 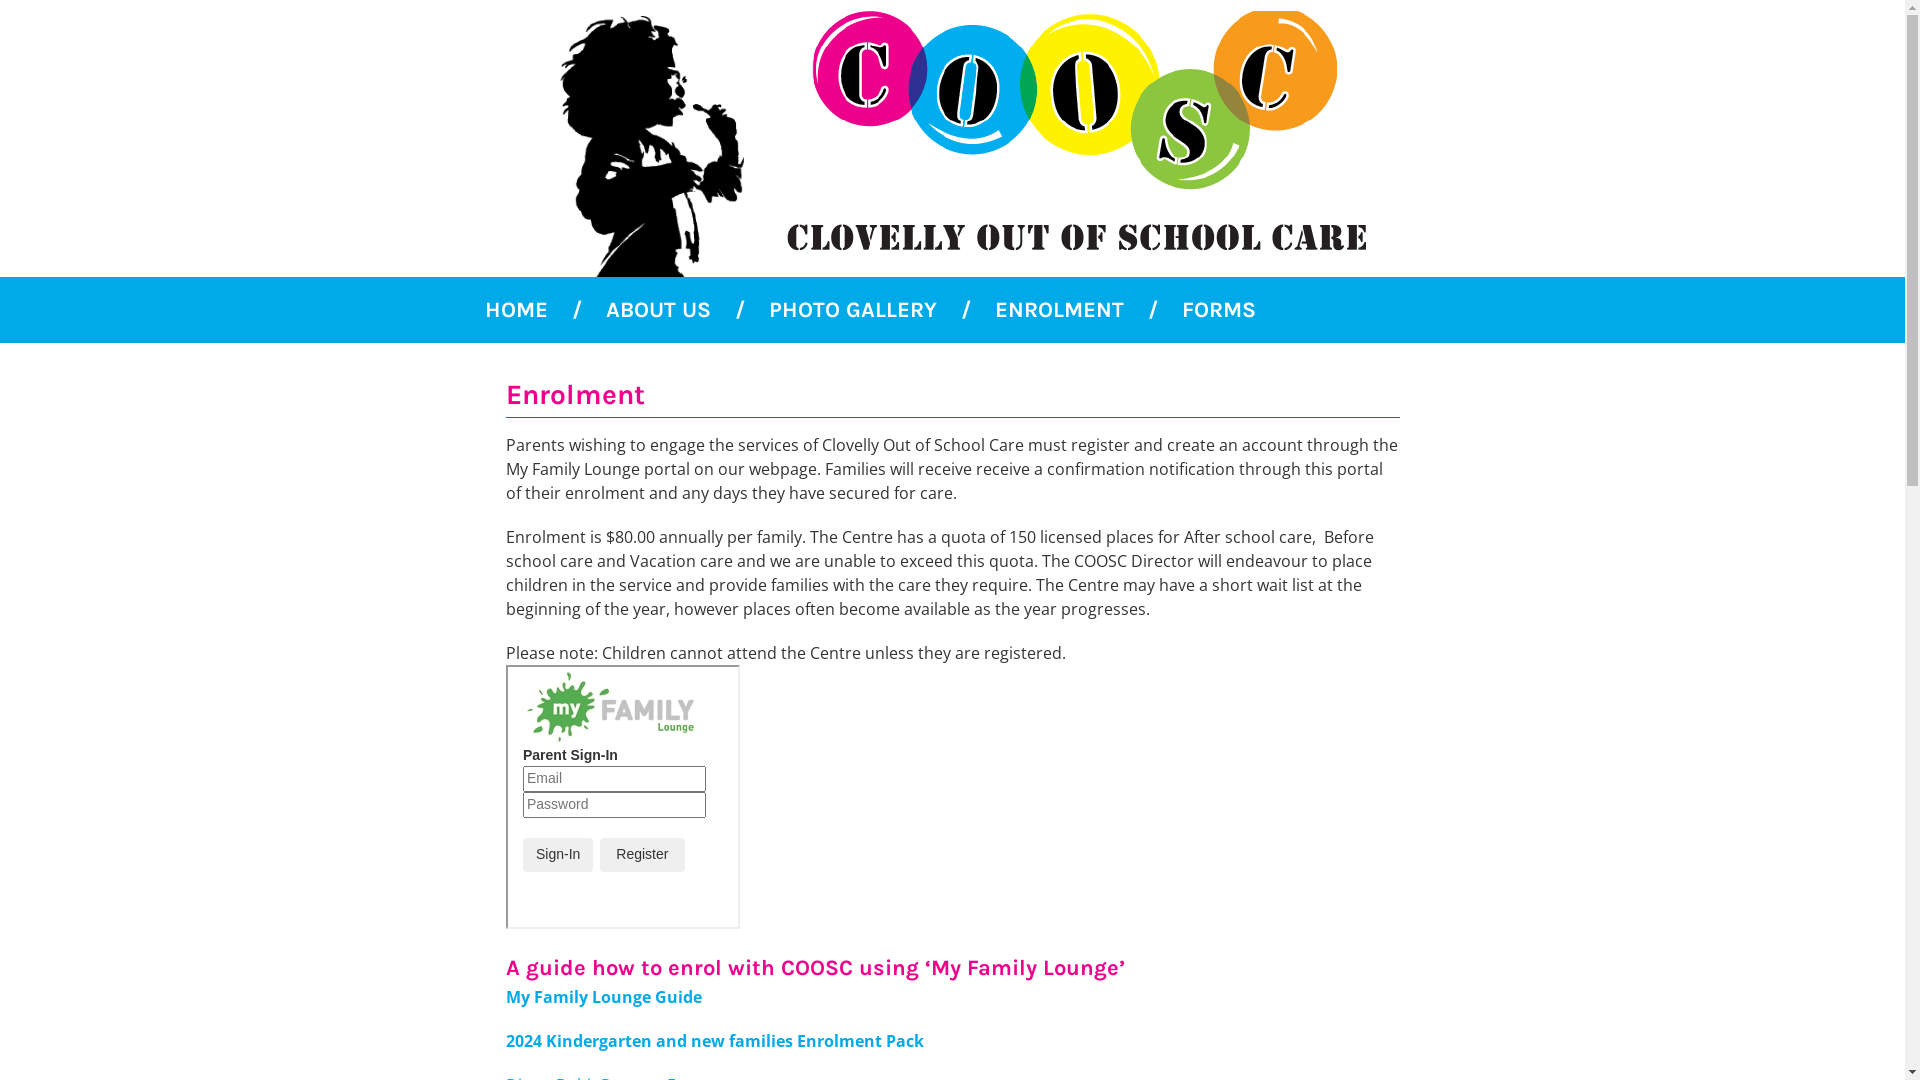 I want to click on POLICIES AND PROCEDURES, so click(x=646, y=376).